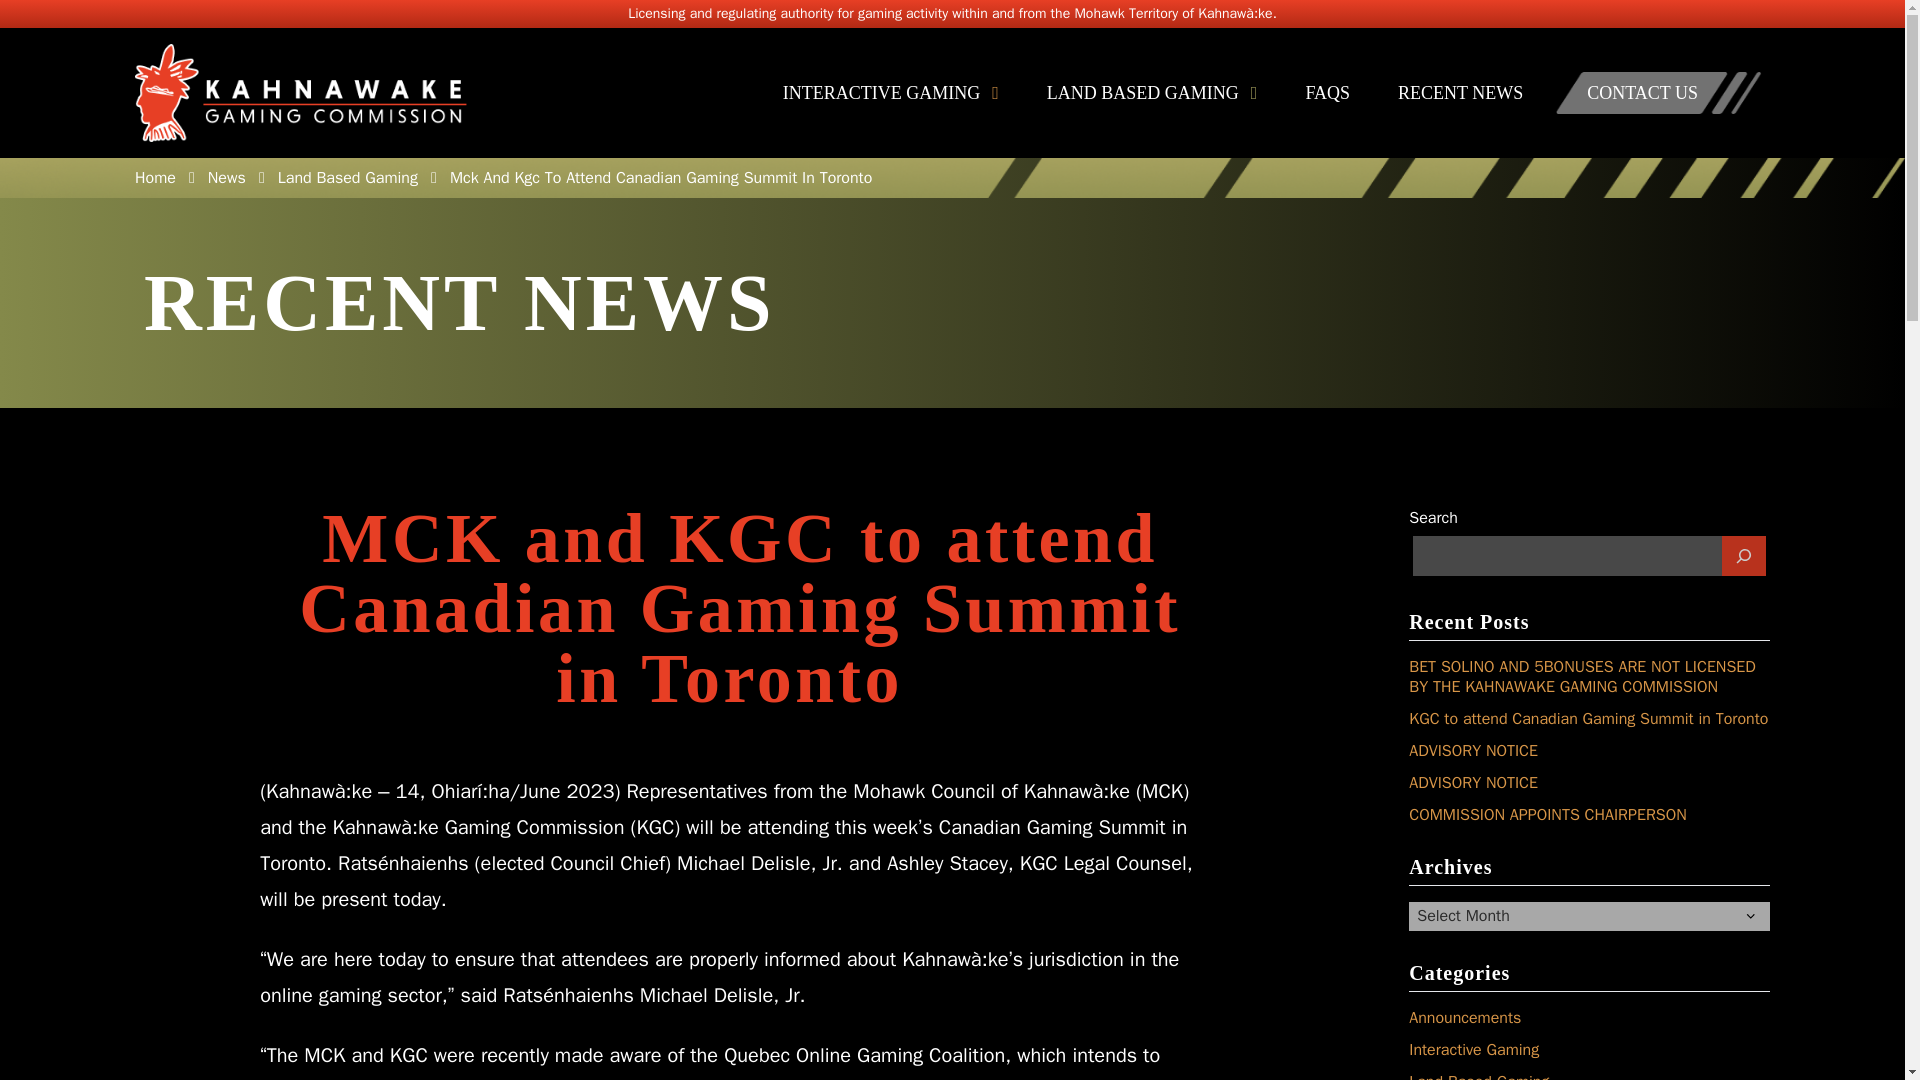  What do you see at coordinates (1588, 718) in the screenshot?
I see `KGC to attend Canadian Gaming Summit in Toronto` at bounding box center [1588, 718].